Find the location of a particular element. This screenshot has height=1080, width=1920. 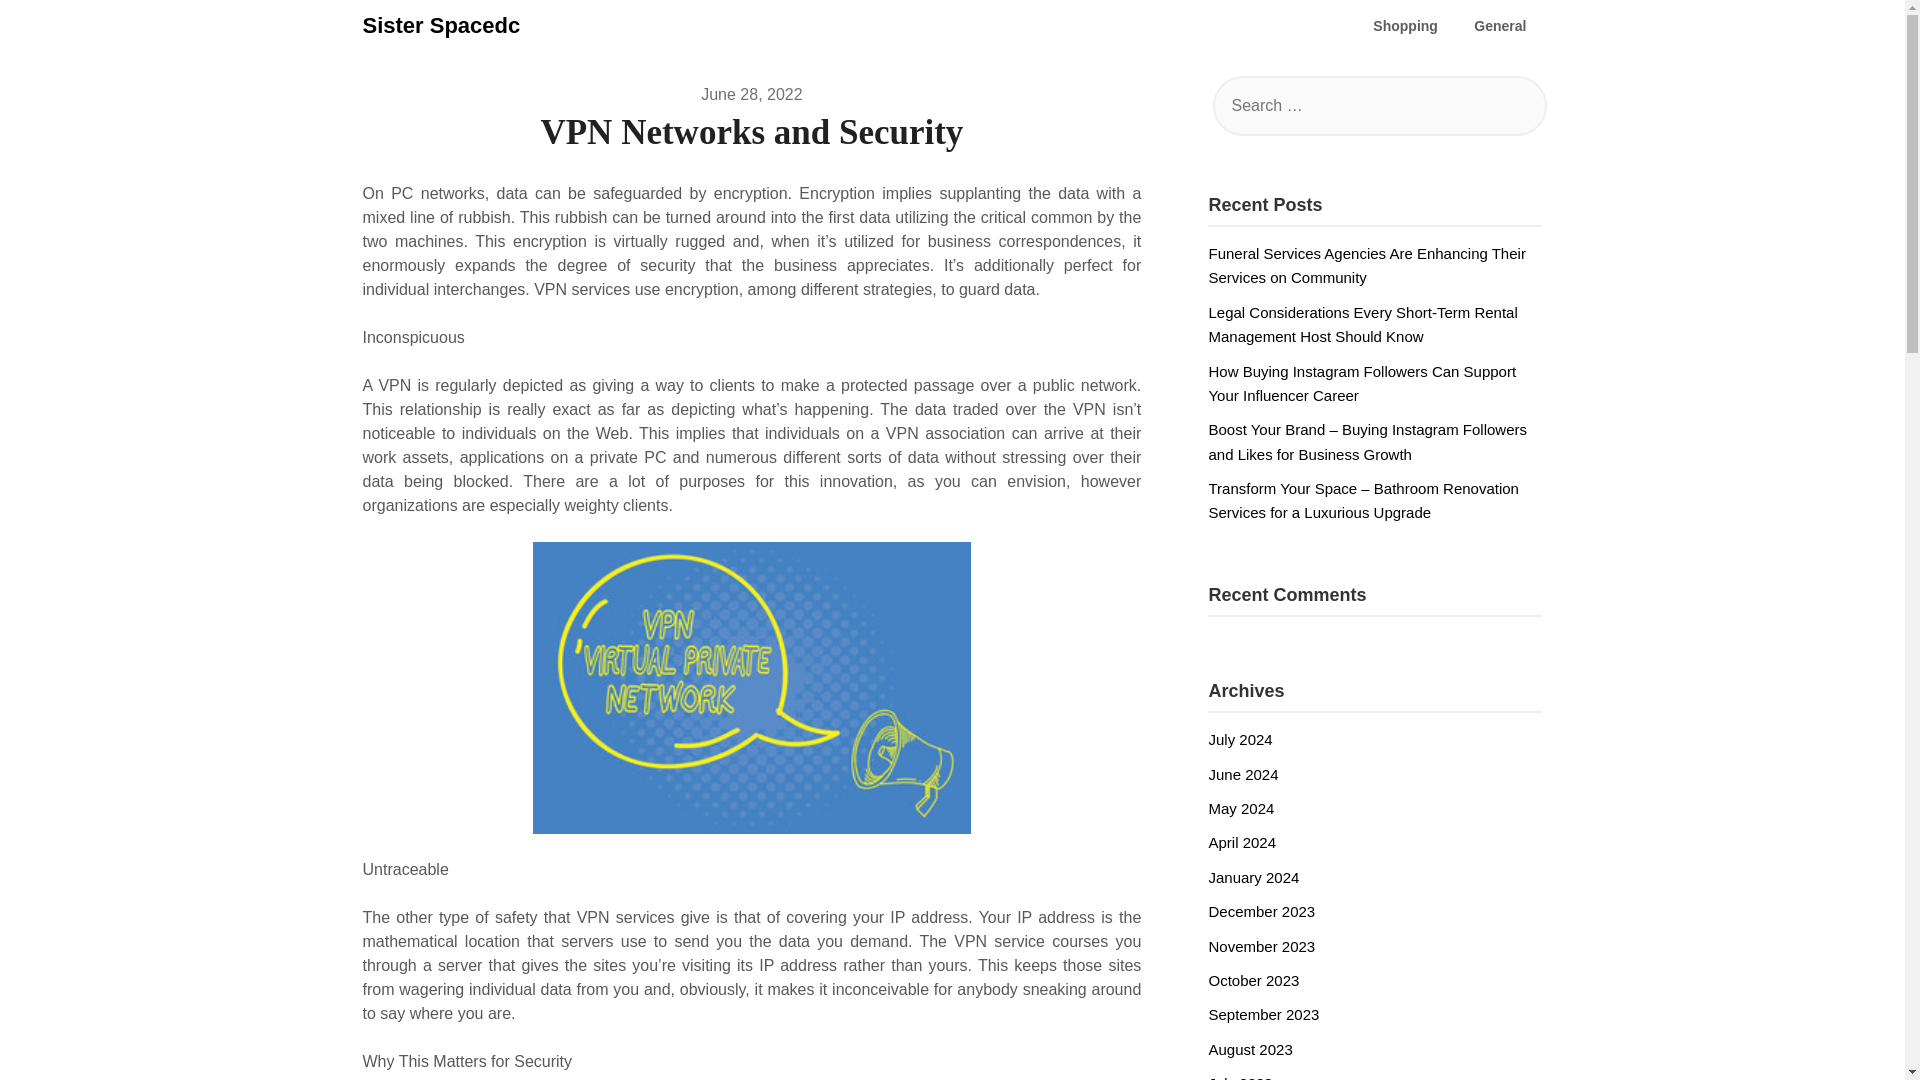

September 2023 is located at coordinates (1263, 1014).